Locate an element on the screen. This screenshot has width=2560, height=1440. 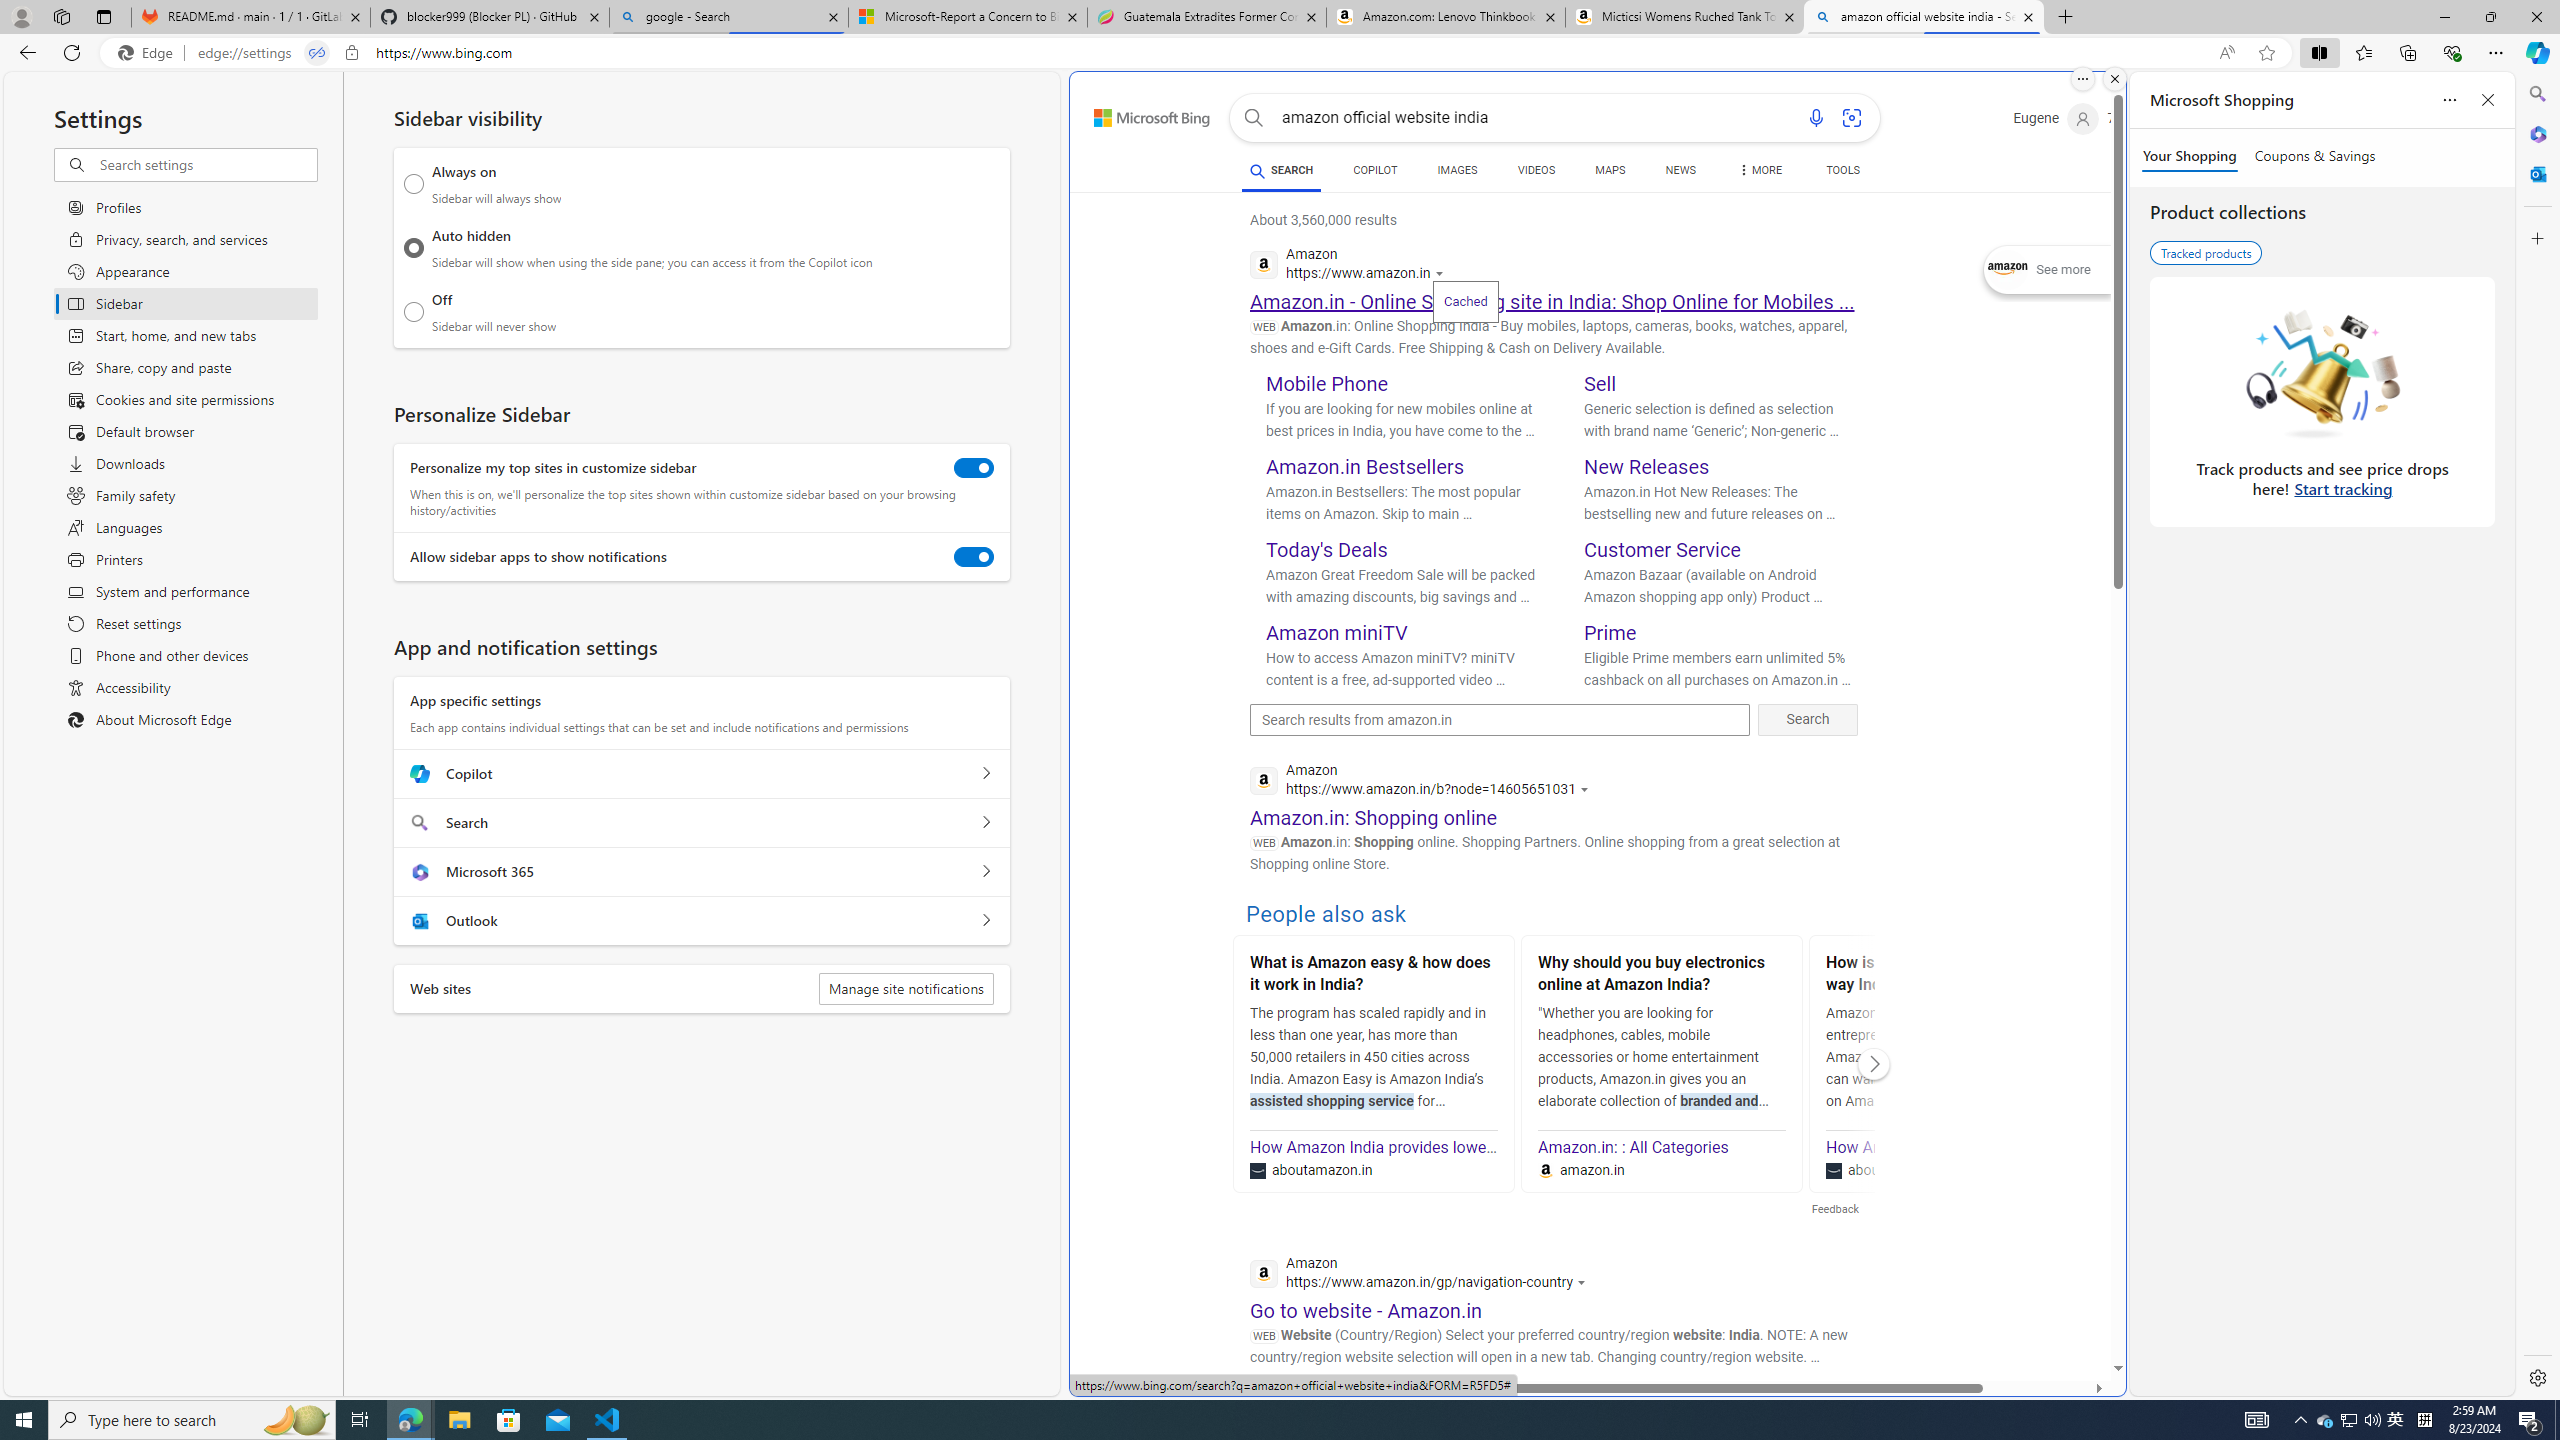
Close tab is located at coordinates (2028, 16).